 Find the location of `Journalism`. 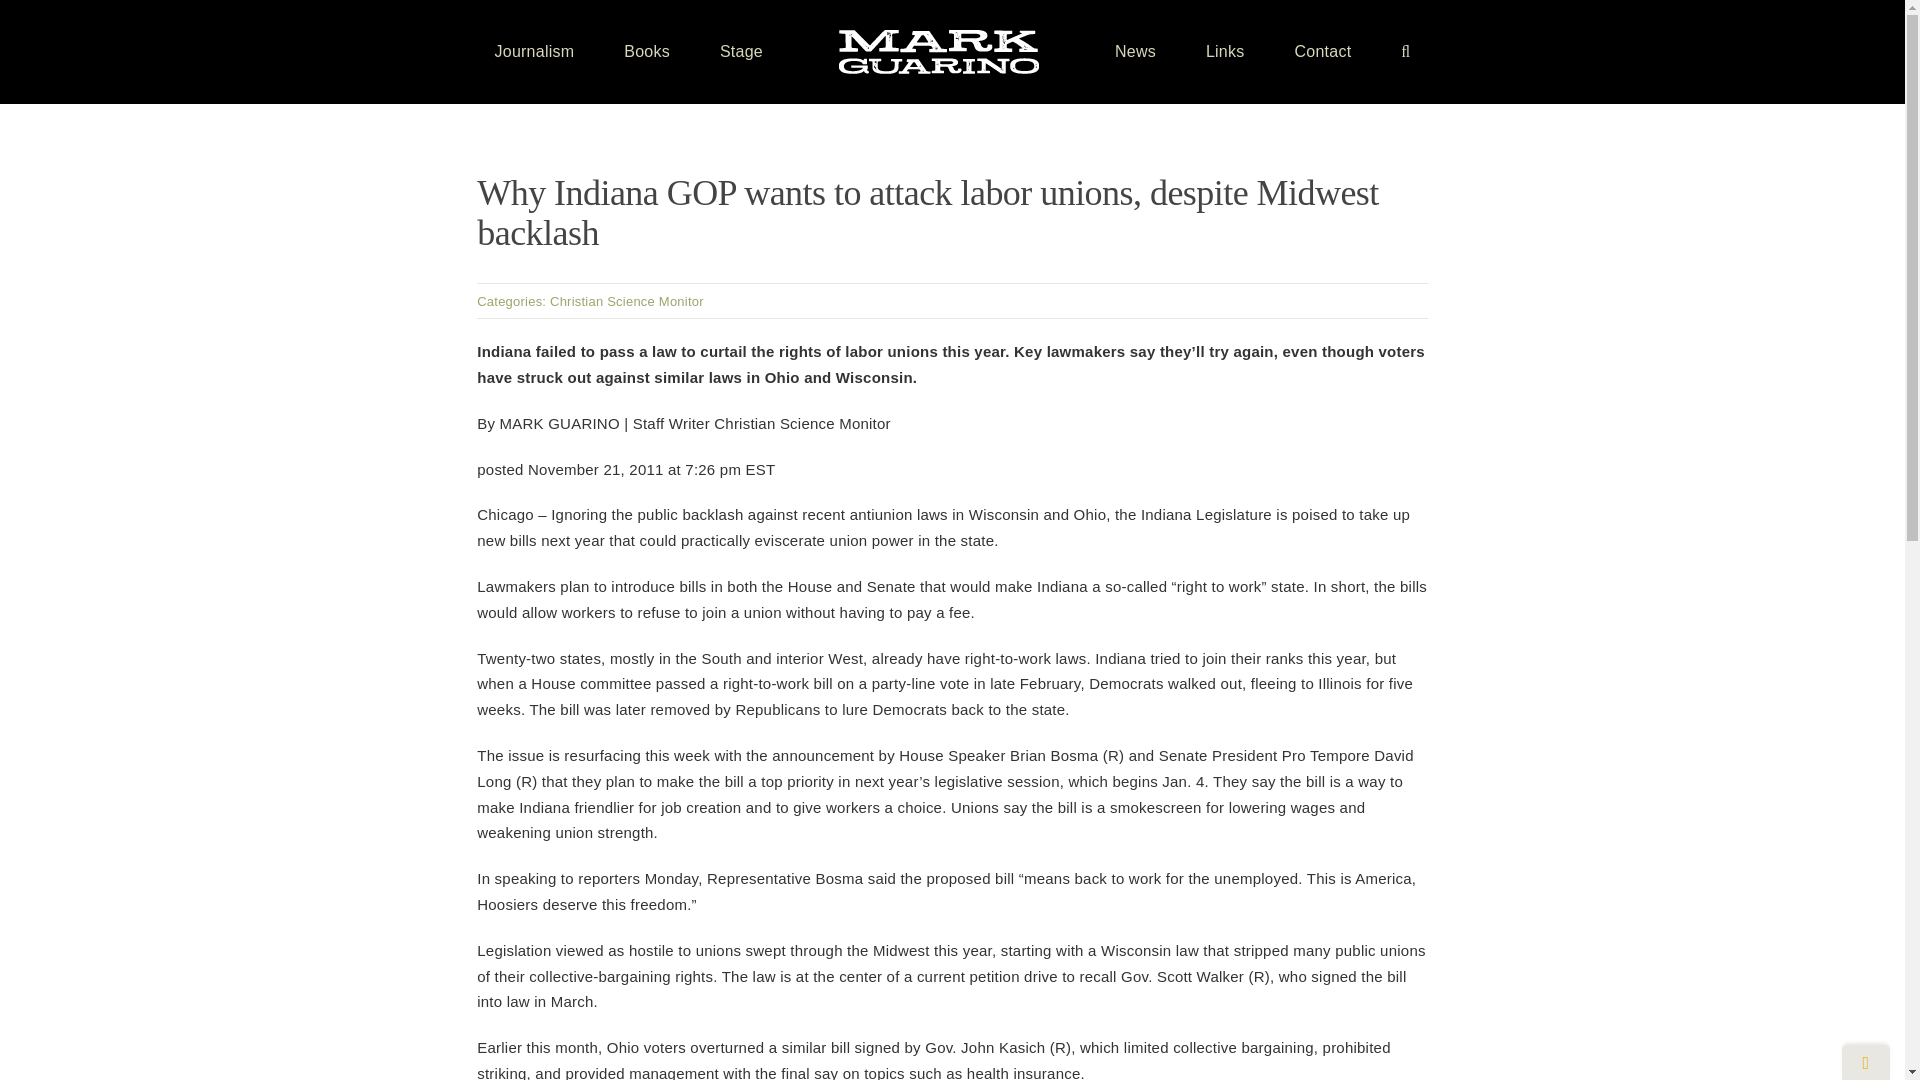

Journalism is located at coordinates (534, 52).